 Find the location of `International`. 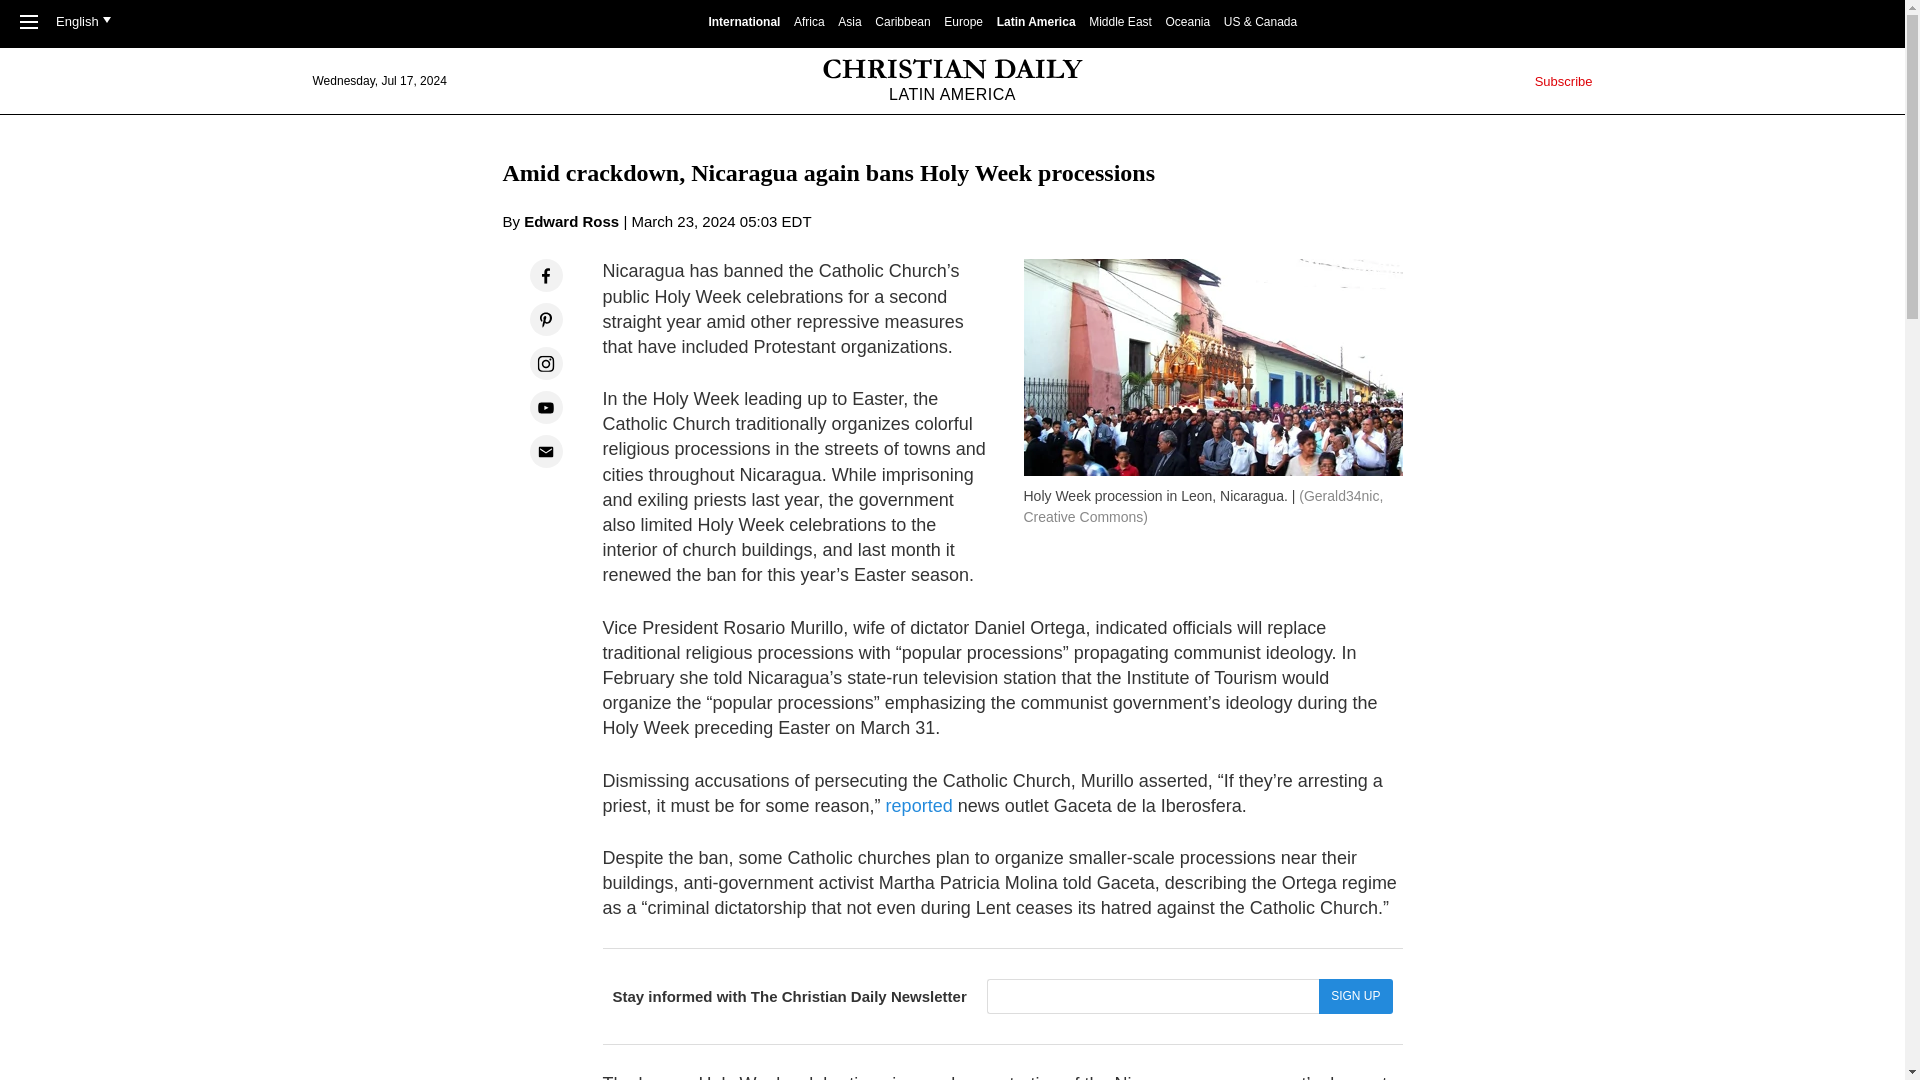

International is located at coordinates (744, 22).